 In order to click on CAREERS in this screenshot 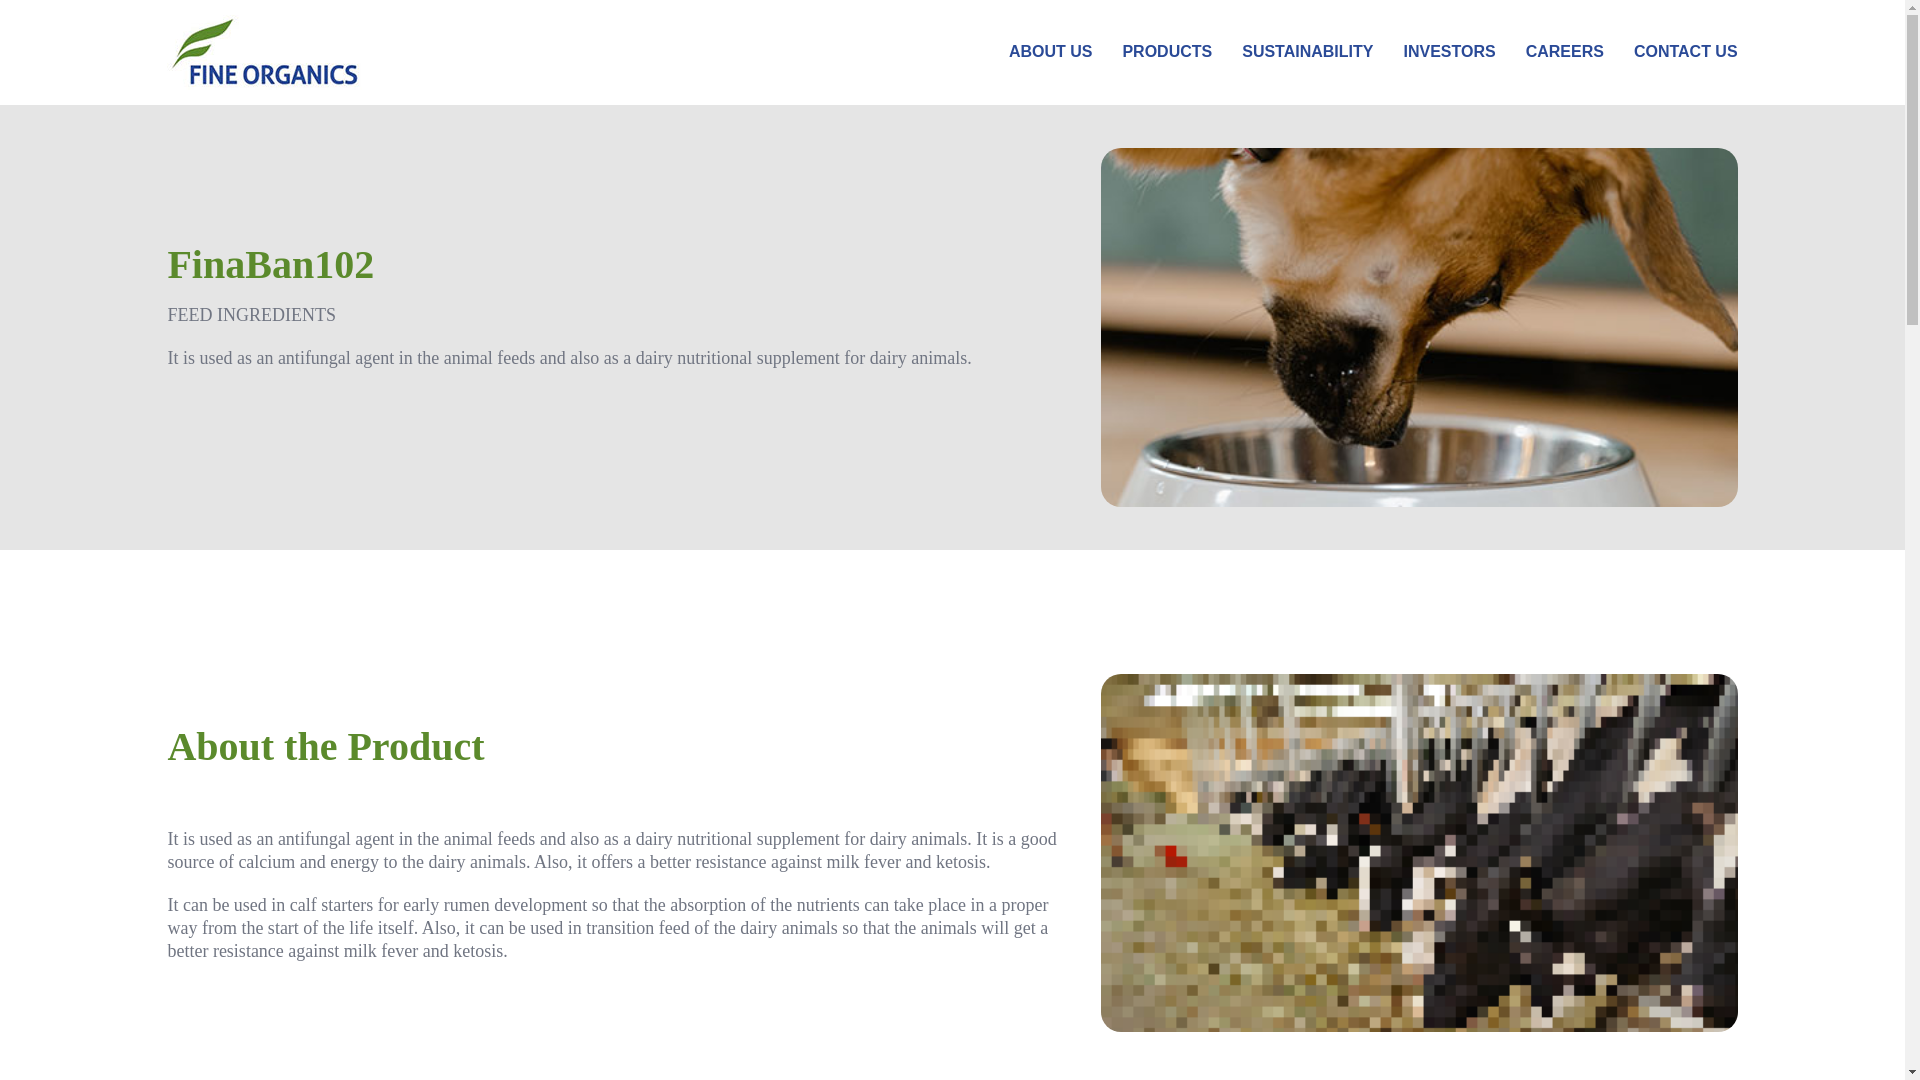, I will do `click(1564, 52)`.